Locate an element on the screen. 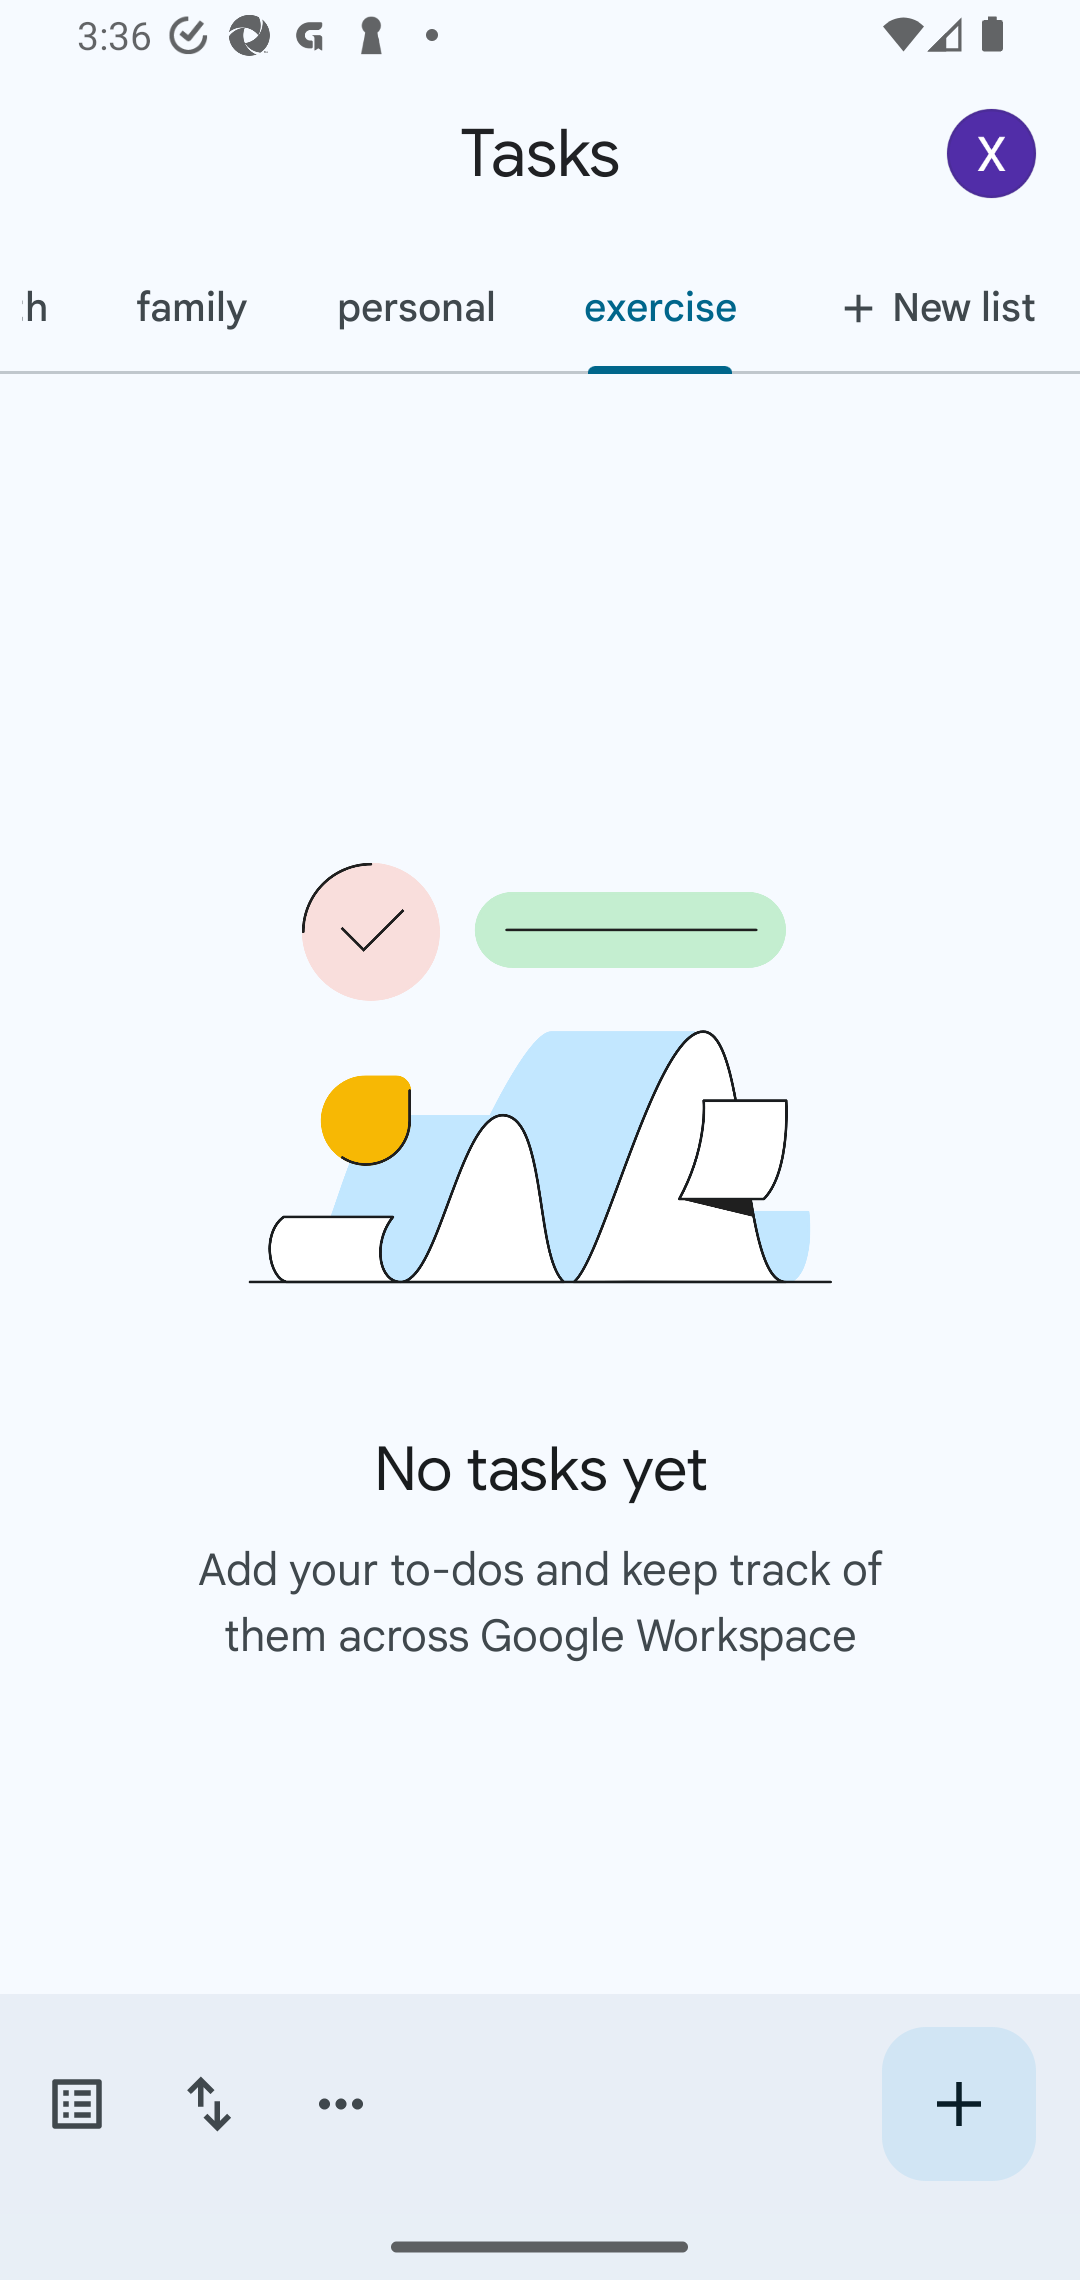 Image resolution: width=1080 pixels, height=2280 pixels. New list is located at coordinates (930, 307).